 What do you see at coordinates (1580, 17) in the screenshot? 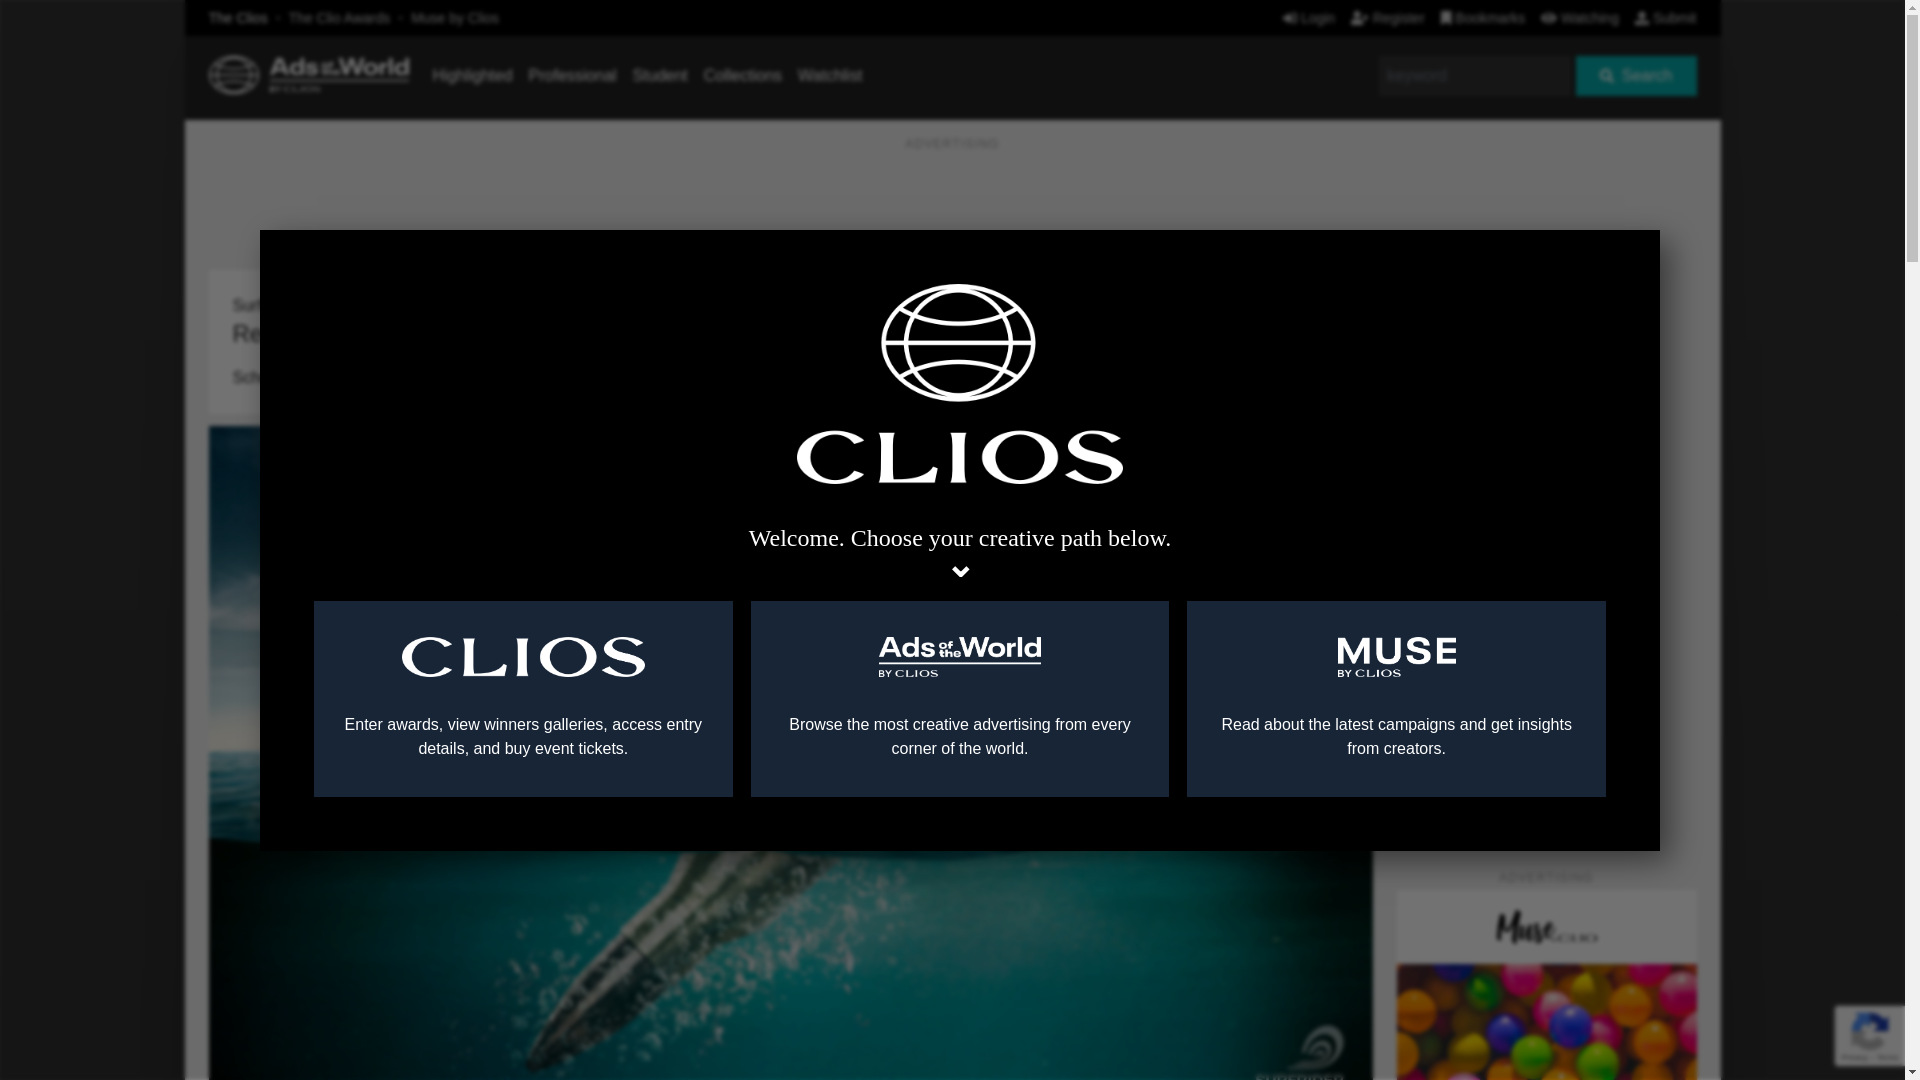
I see `Watching` at bounding box center [1580, 17].